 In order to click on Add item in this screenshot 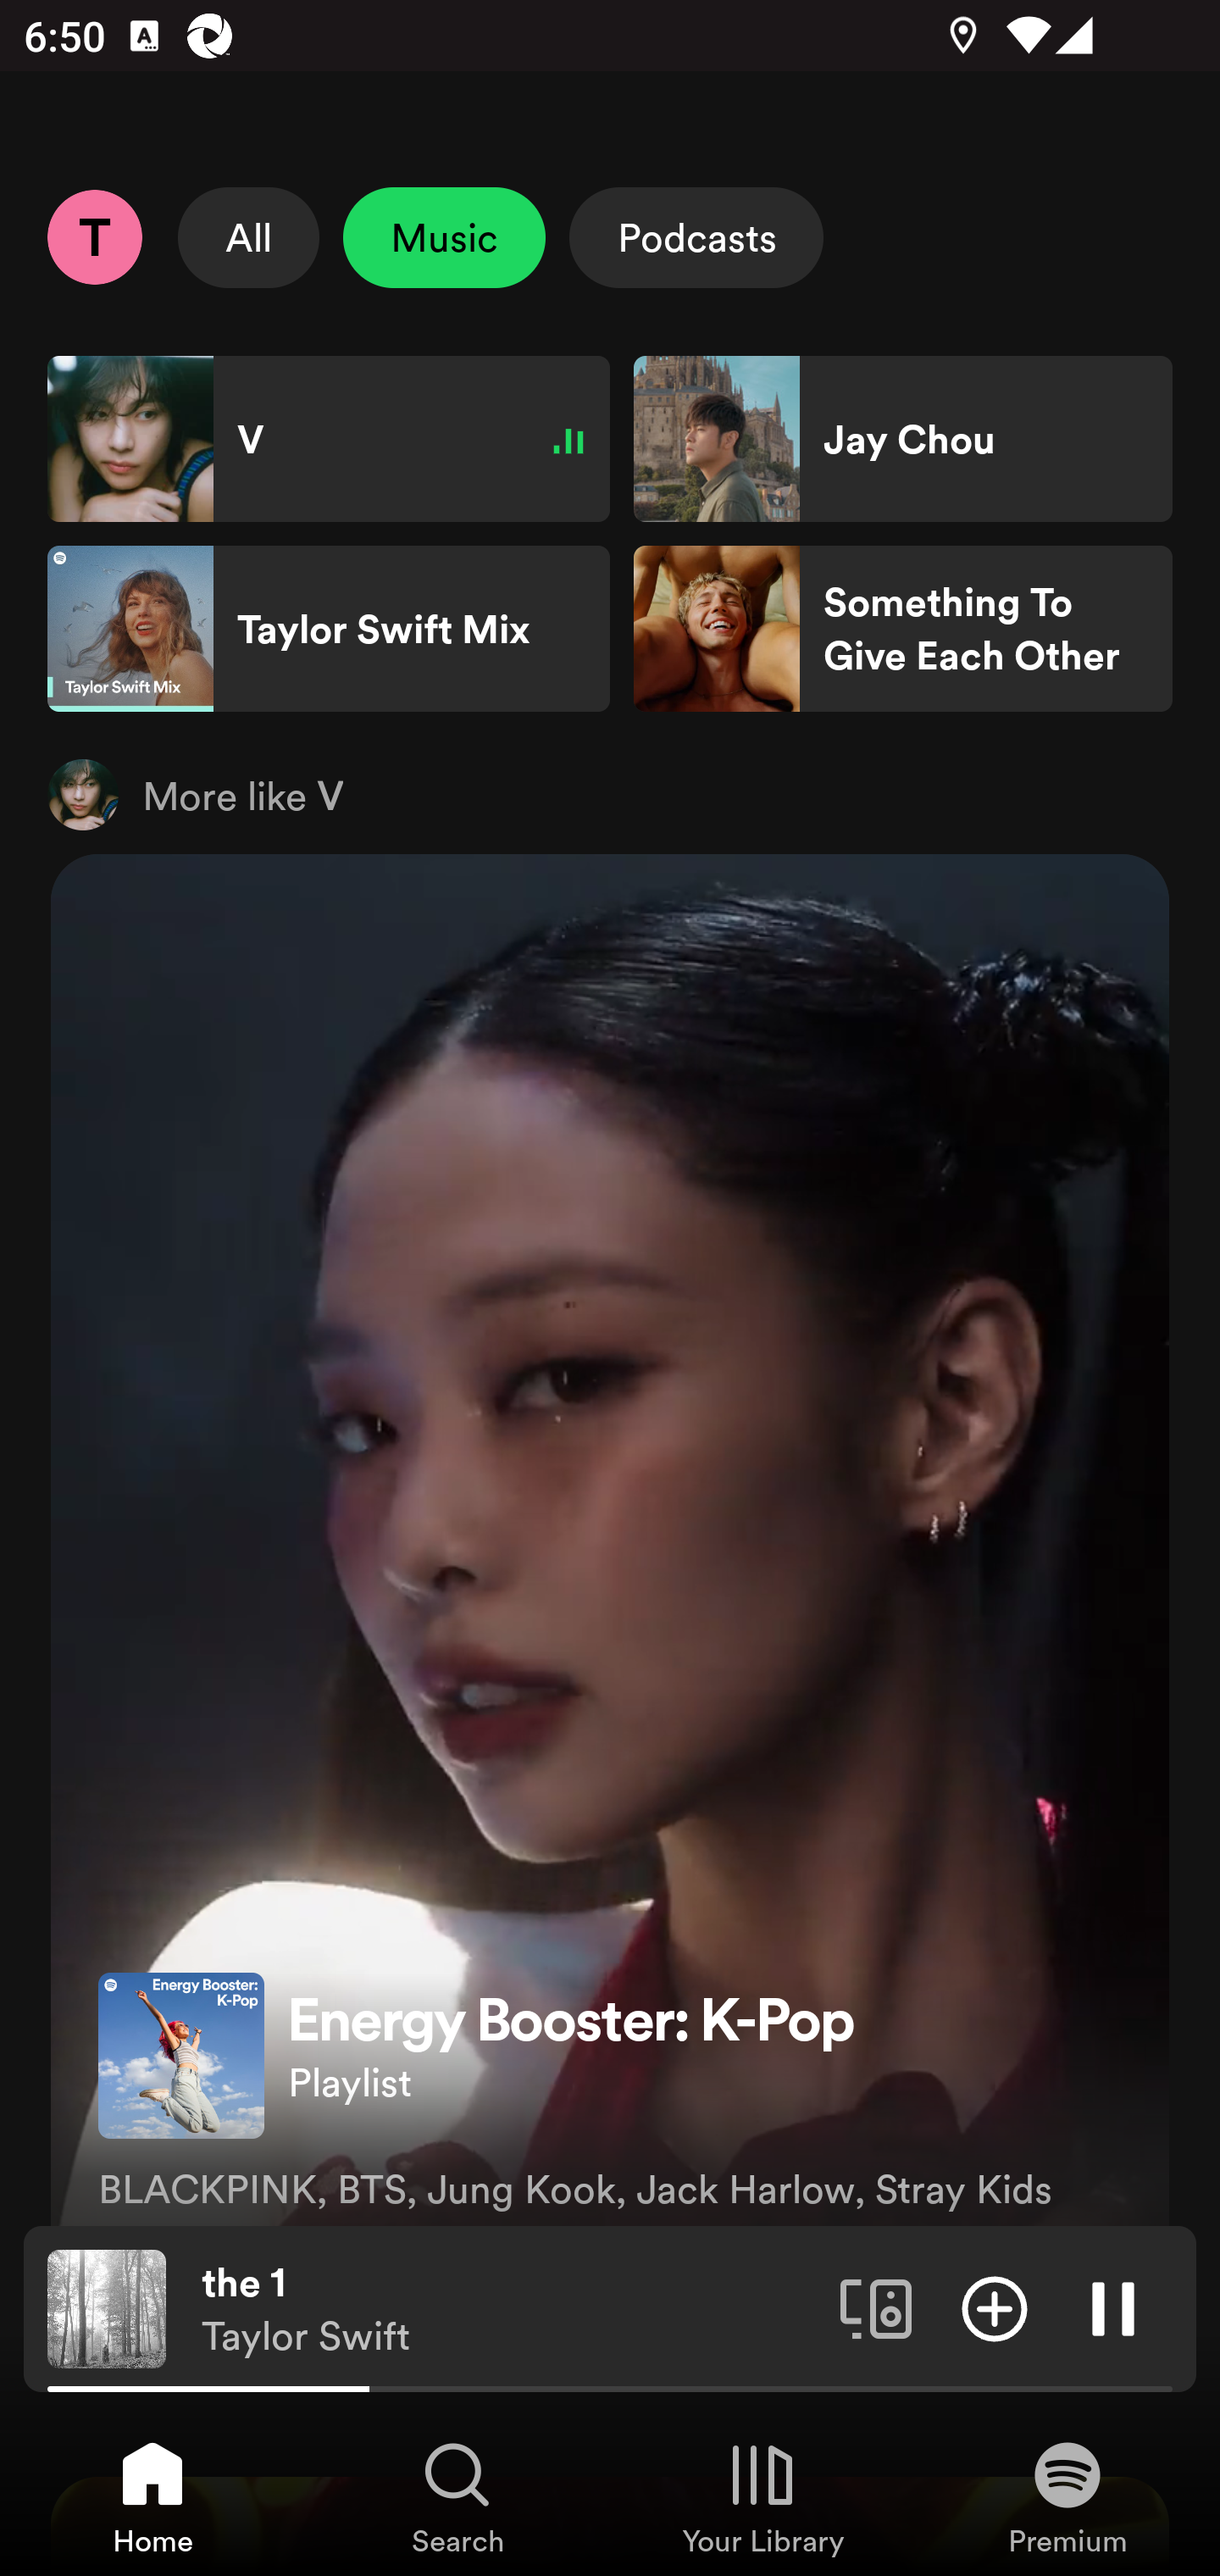, I will do `click(995, 2307)`.